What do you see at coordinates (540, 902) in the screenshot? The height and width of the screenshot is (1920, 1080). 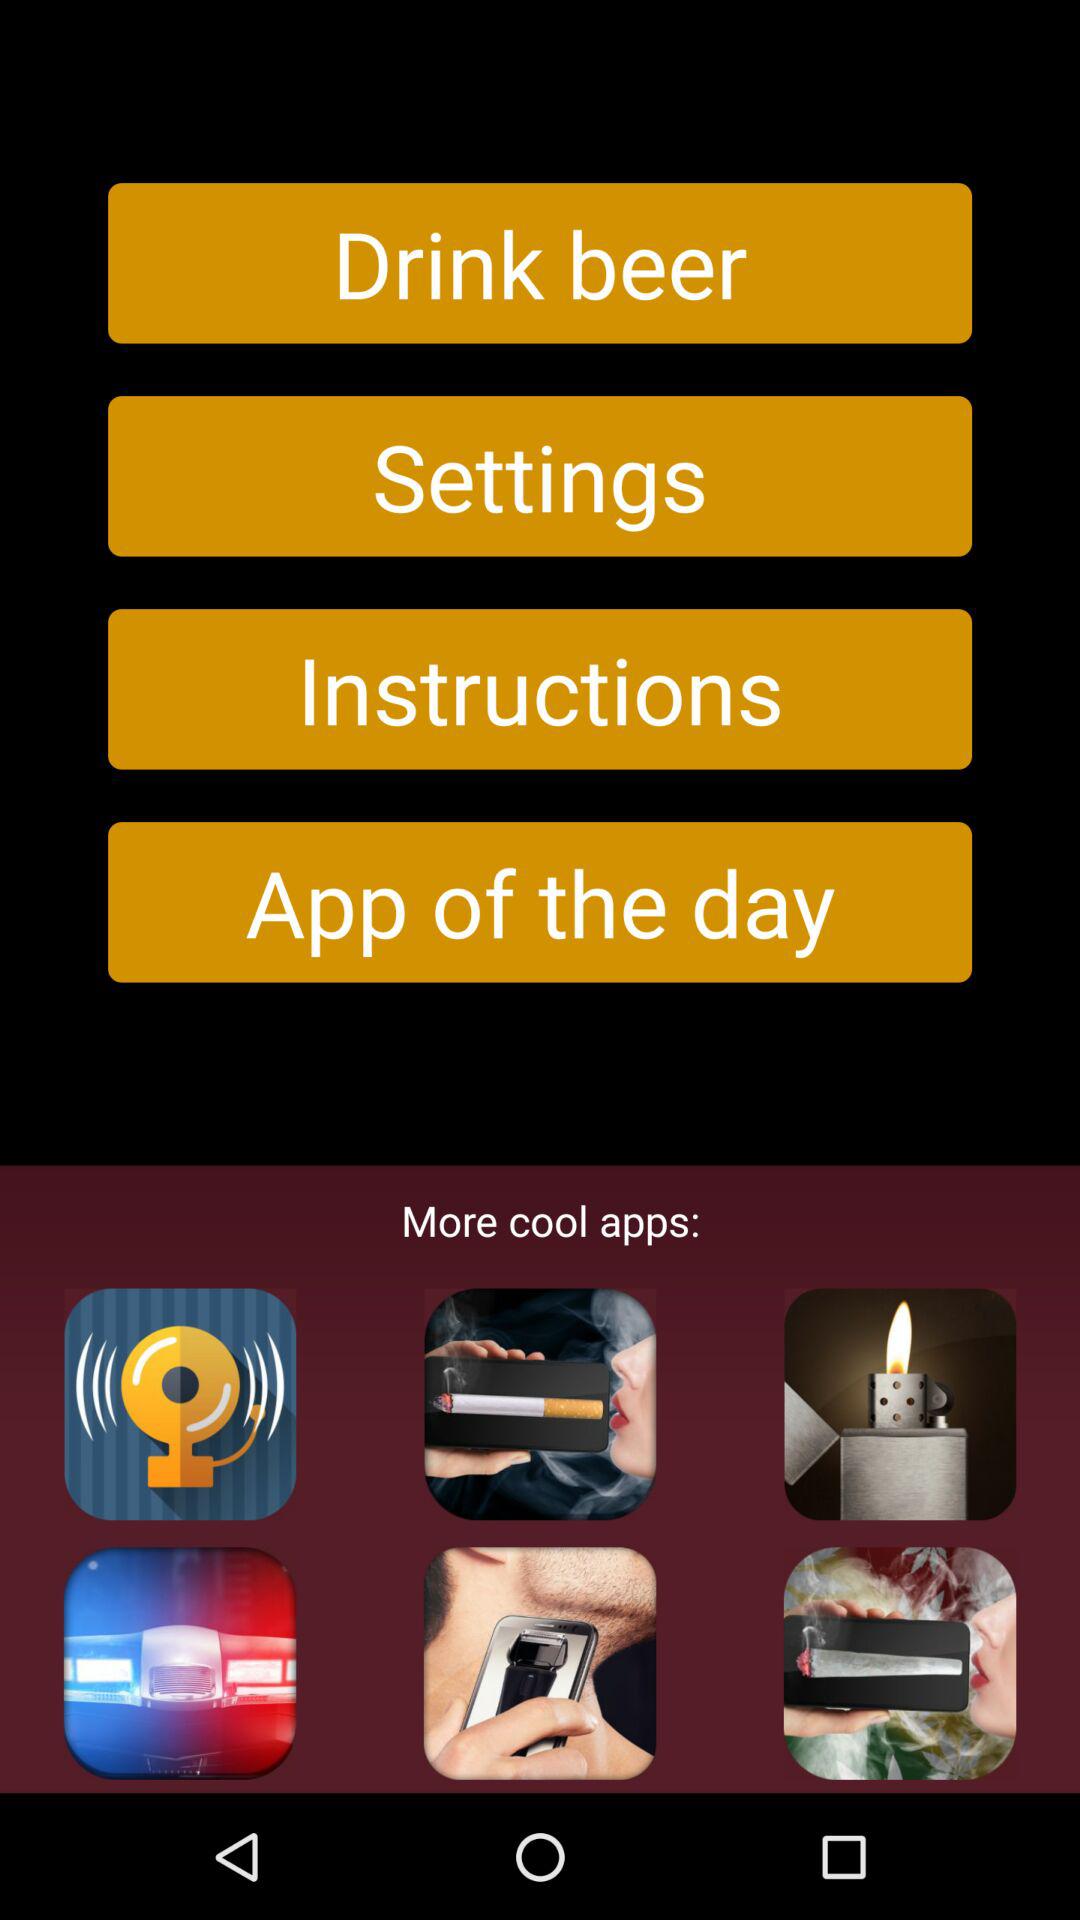 I see `open the button below the instructions item` at bounding box center [540, 902].